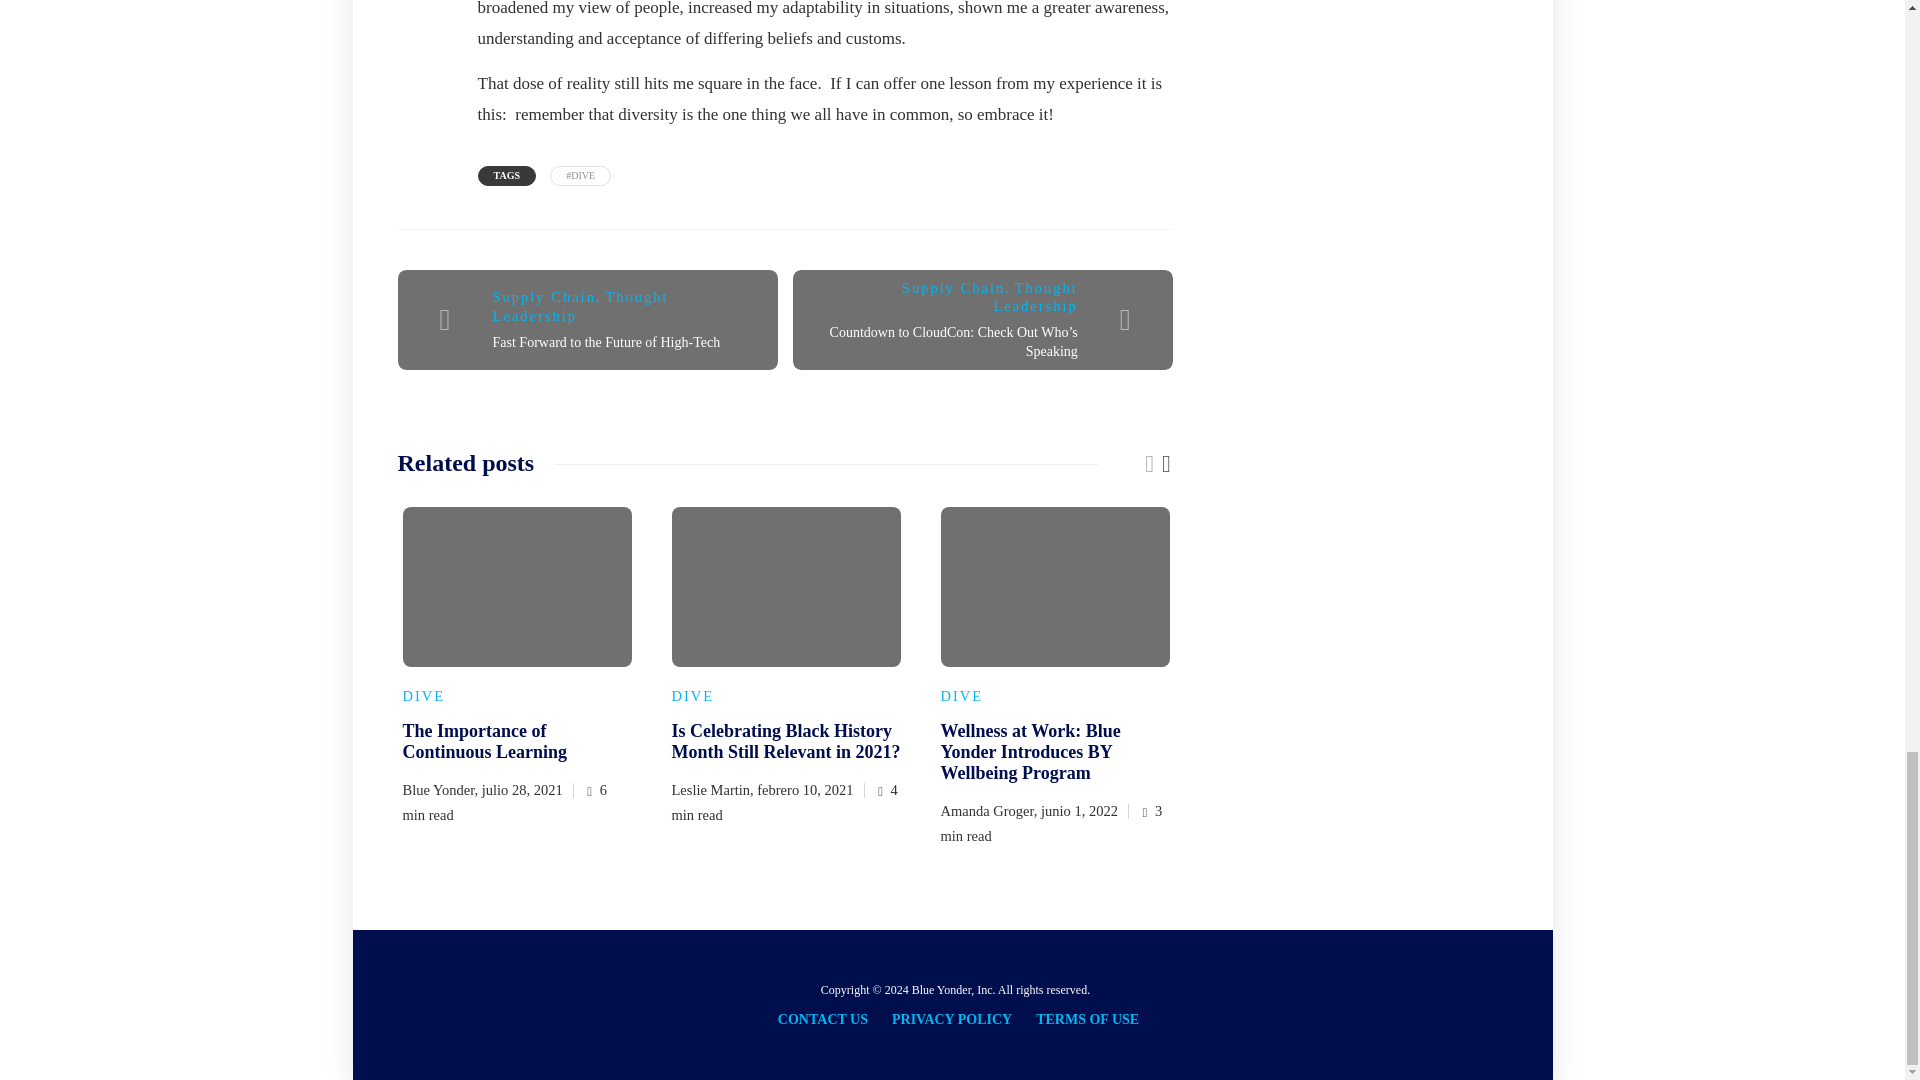 The height and width of the screenshot is (1080, 1920). What do you see at coordinates (508, 176) in the screenshot?
I see `TAGS` at bounding box center [508, 176].